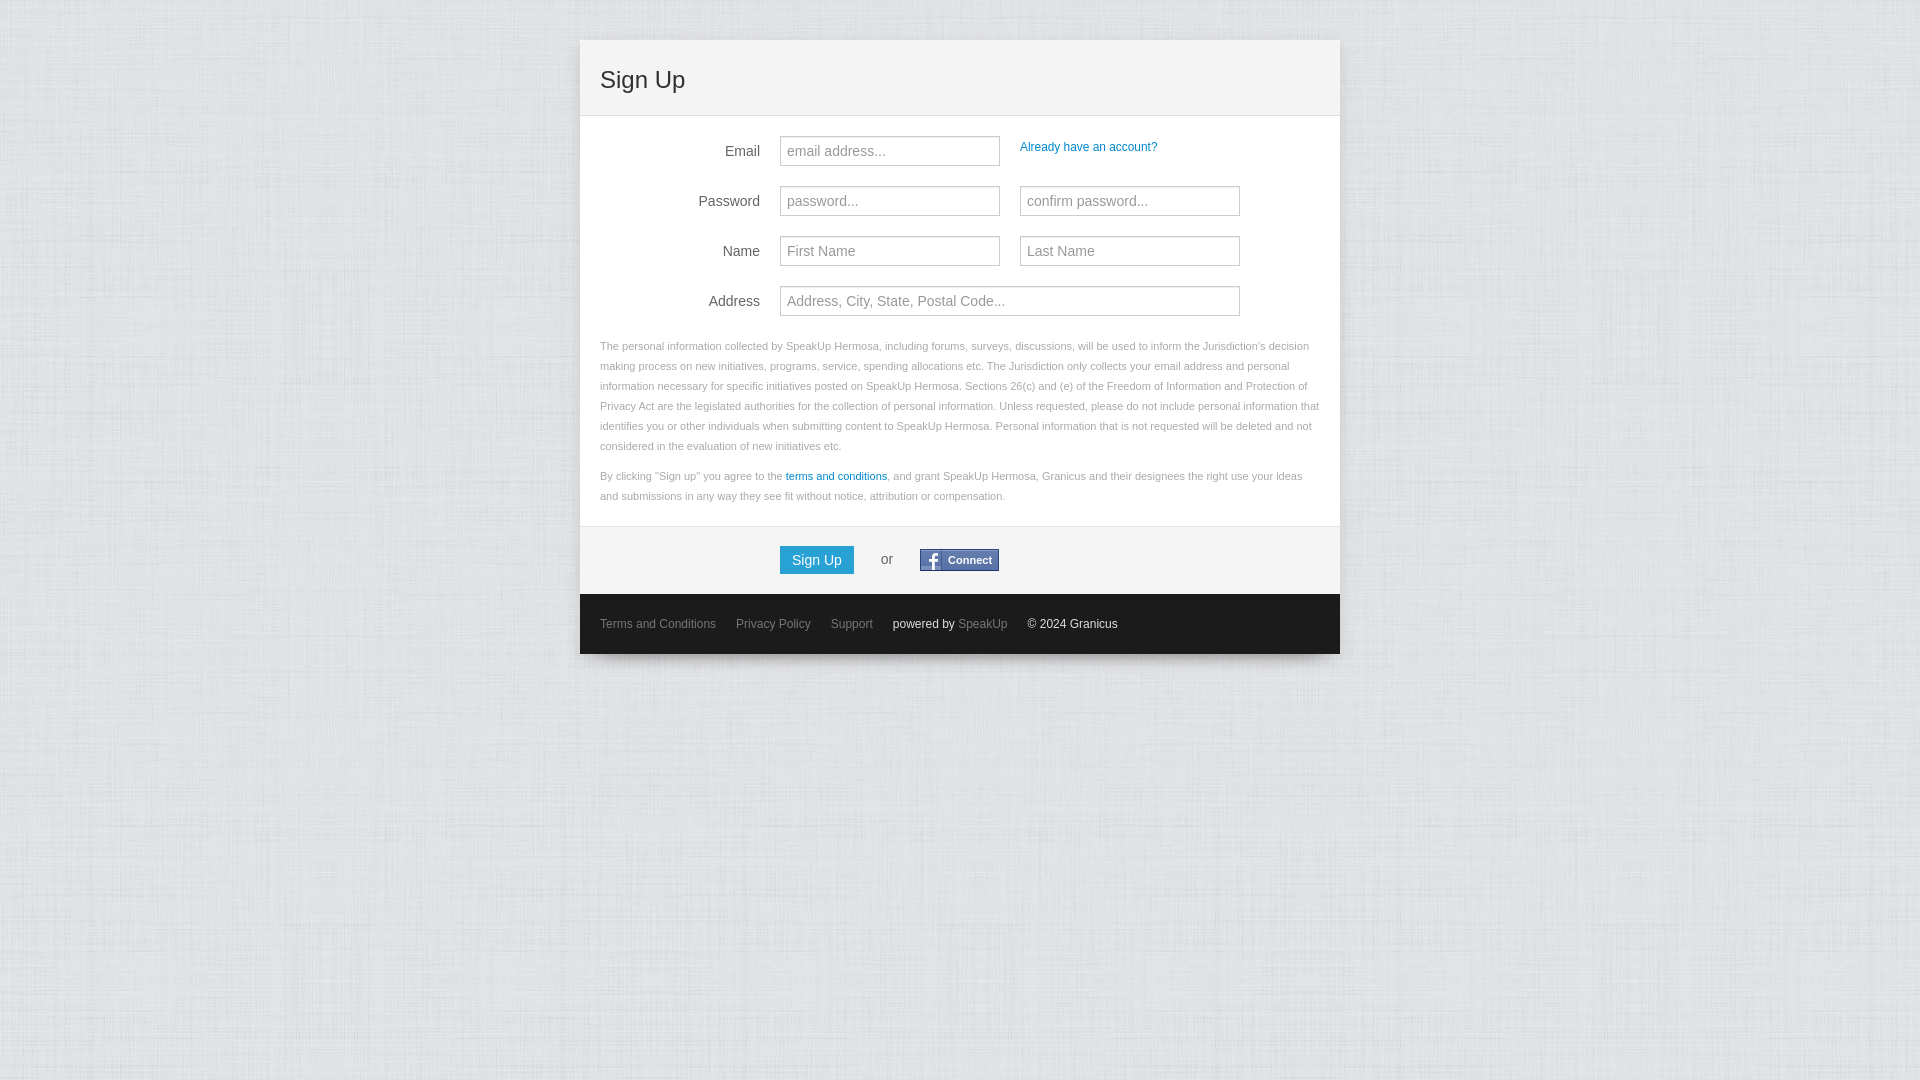 The width and height of the screenshot is (1920, 1080). Describe the element at coordinates (836, 475) in the screenshot. I see `terms and conditions` at that location.